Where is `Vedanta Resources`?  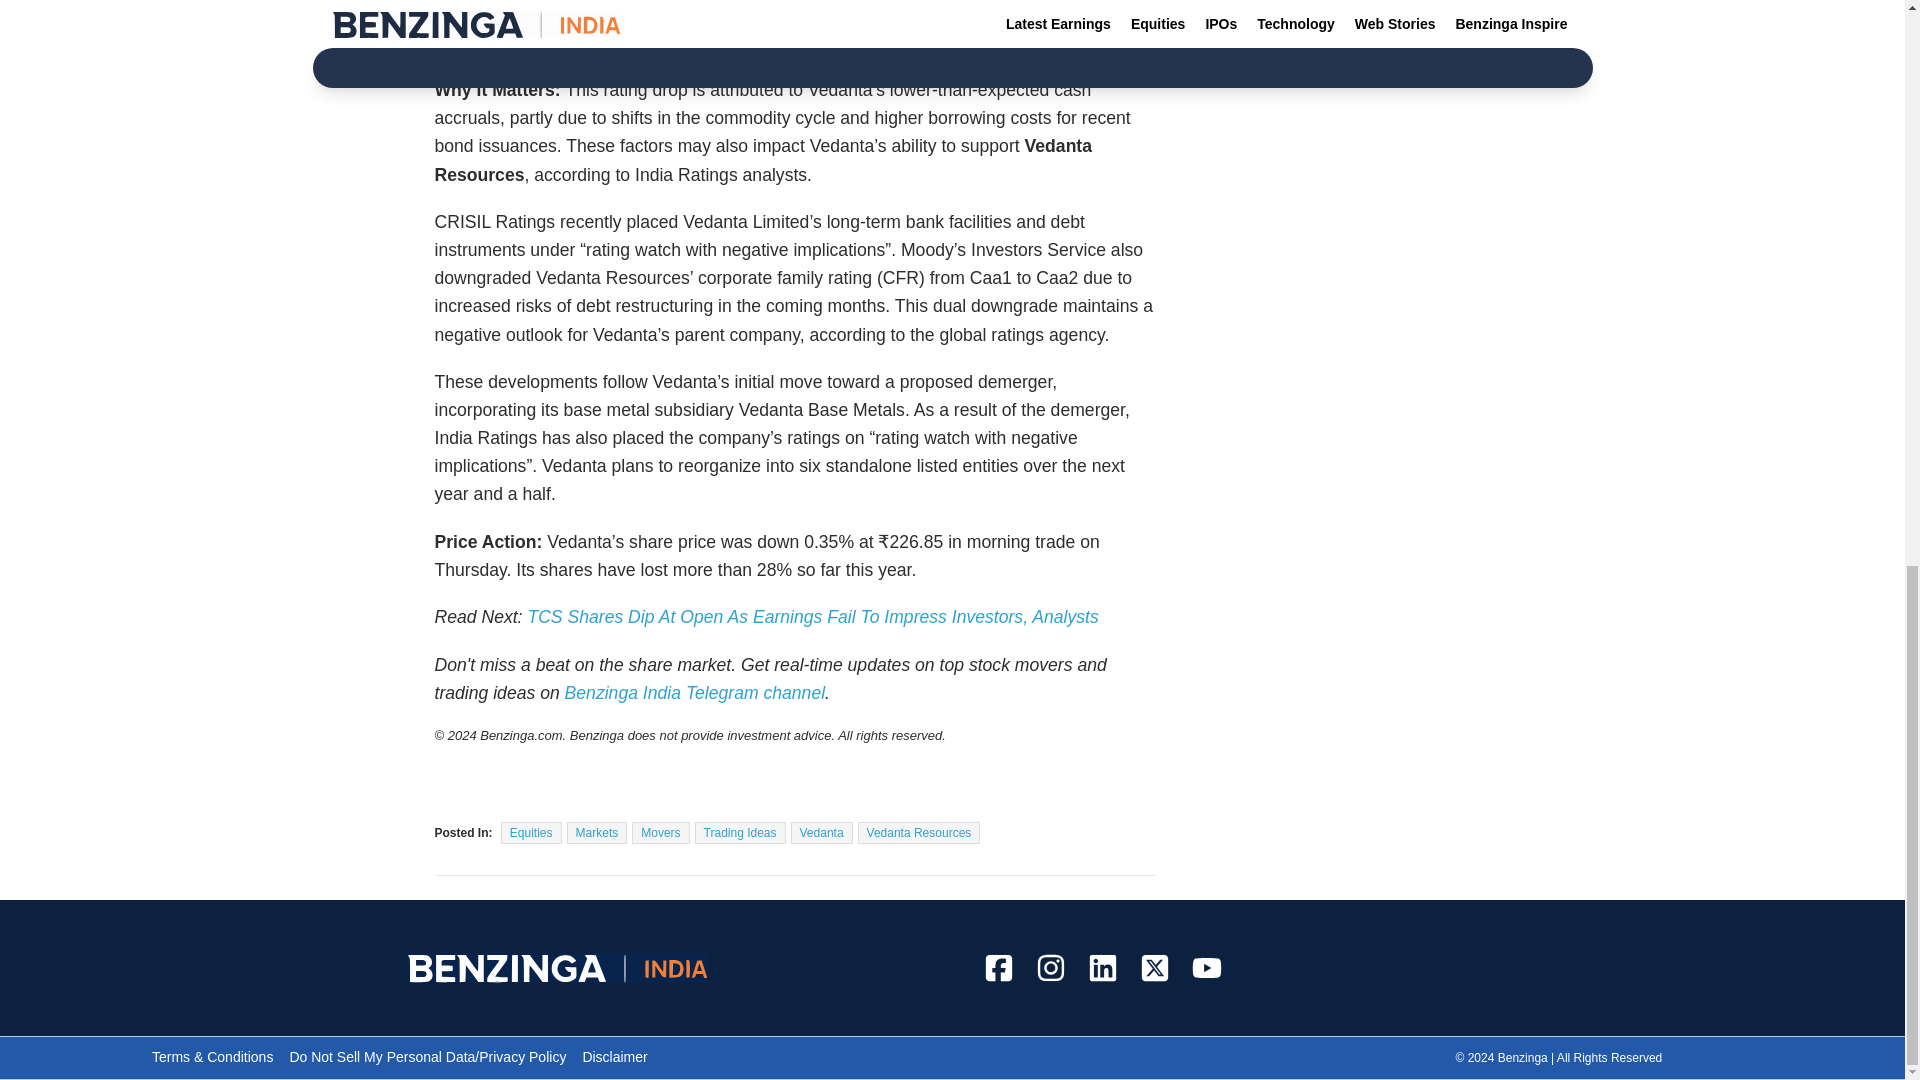 Vedanta Resources is located at coordinates (920, 832).